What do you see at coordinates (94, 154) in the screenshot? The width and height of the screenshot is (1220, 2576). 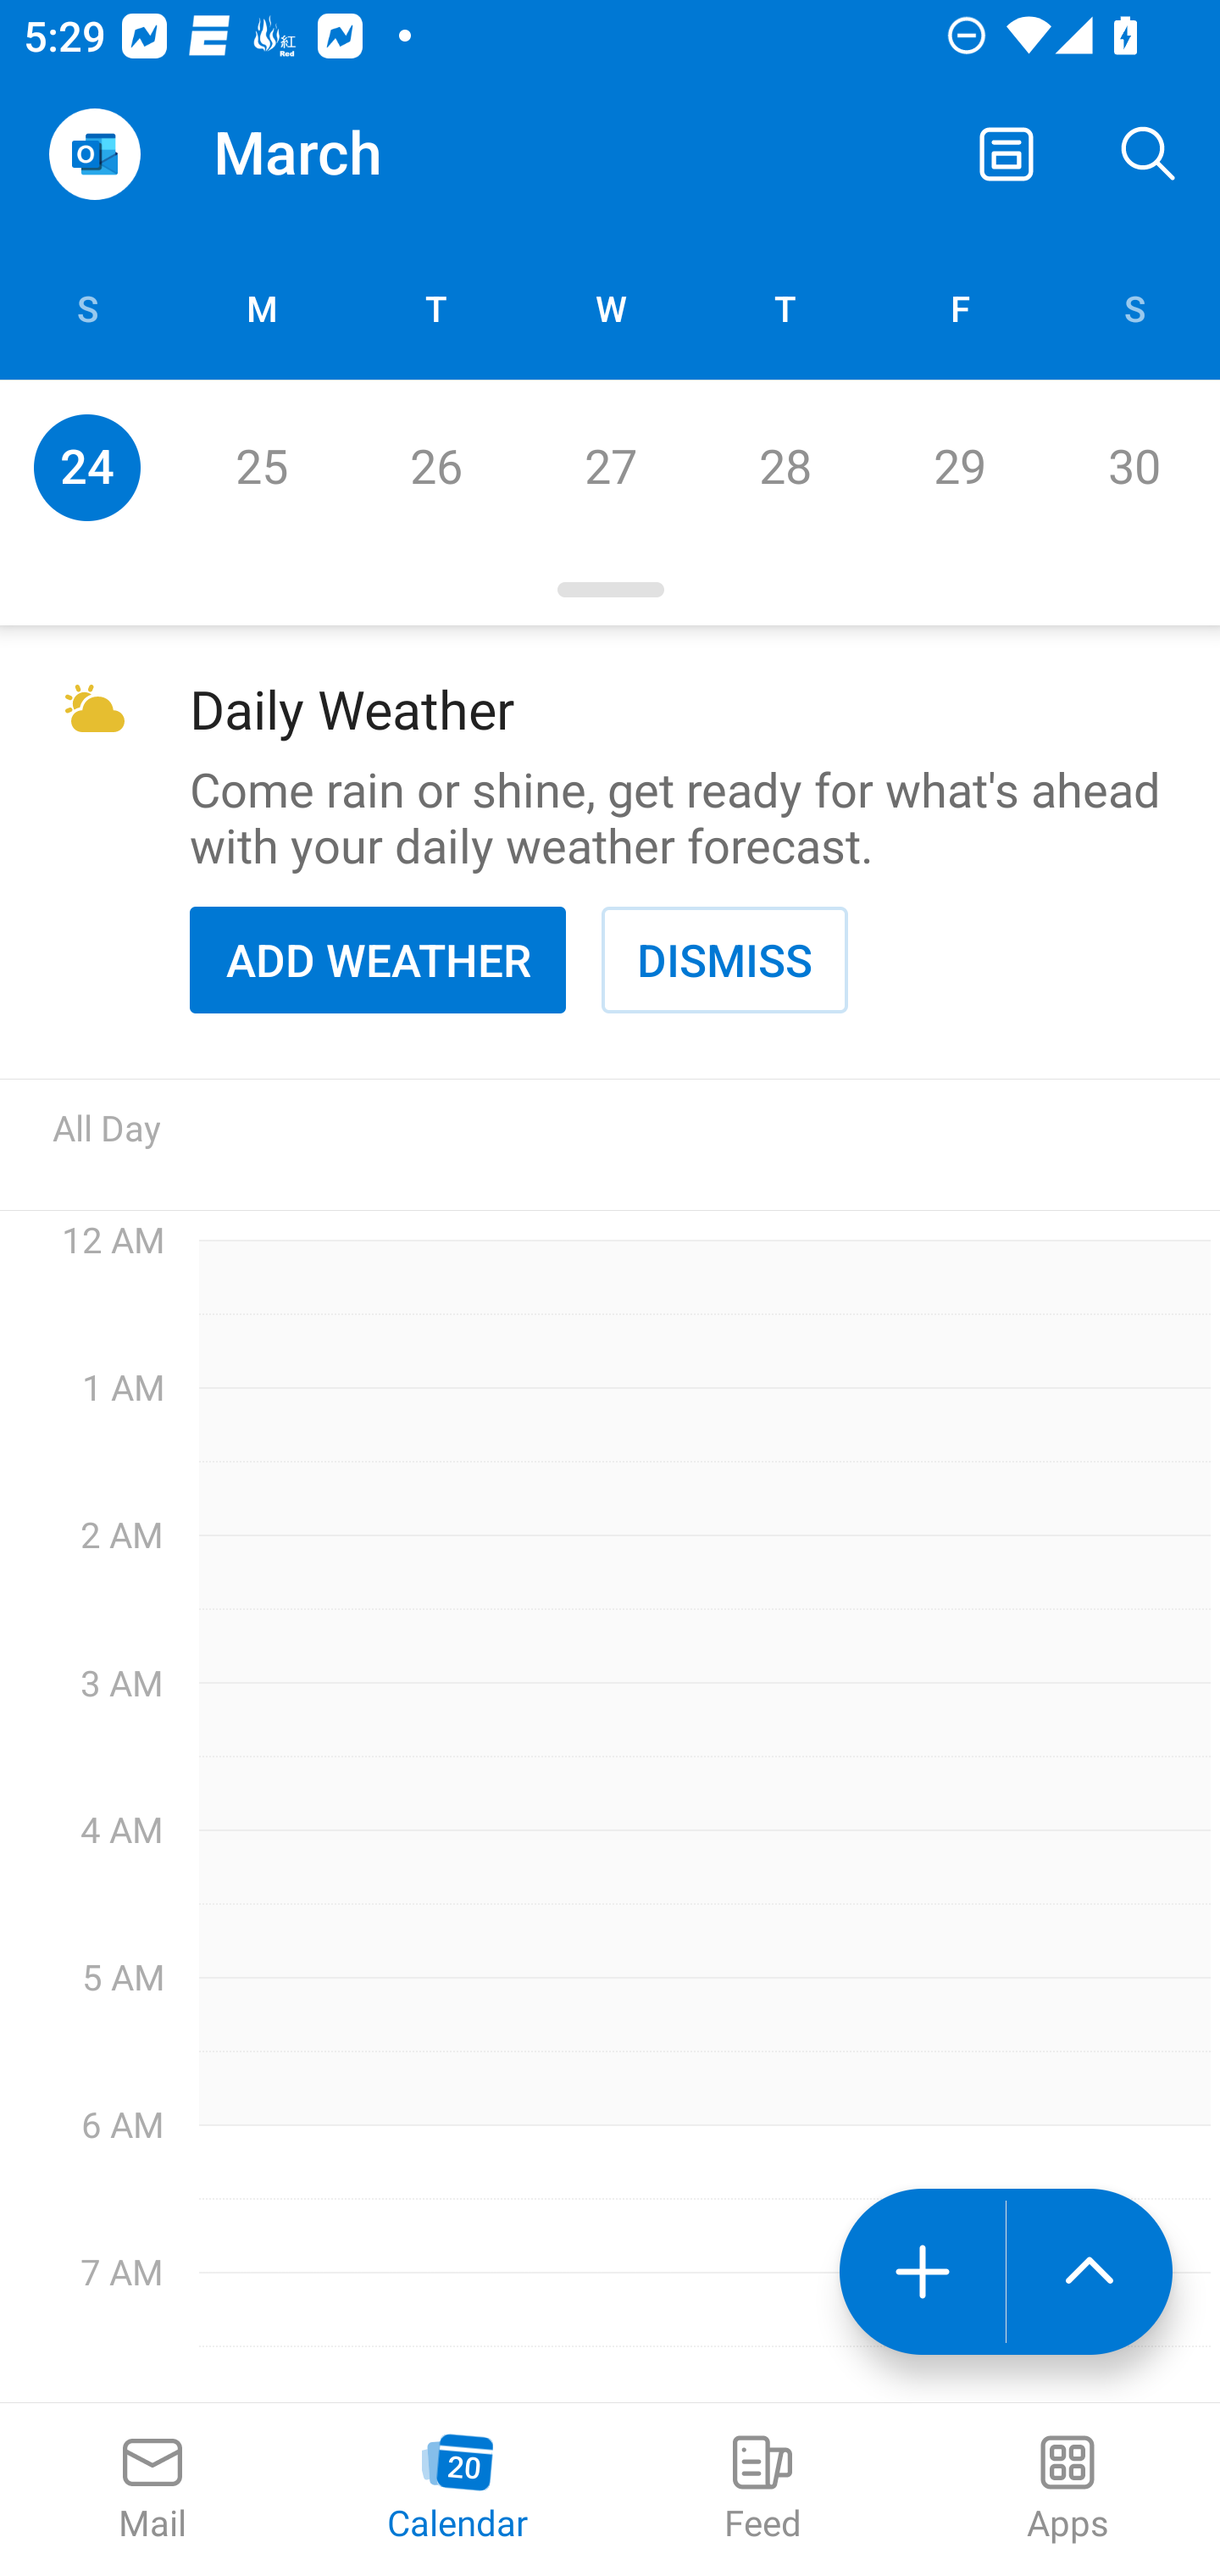 I see `Open Navigation Drawer` at bounding box center [94, 154].